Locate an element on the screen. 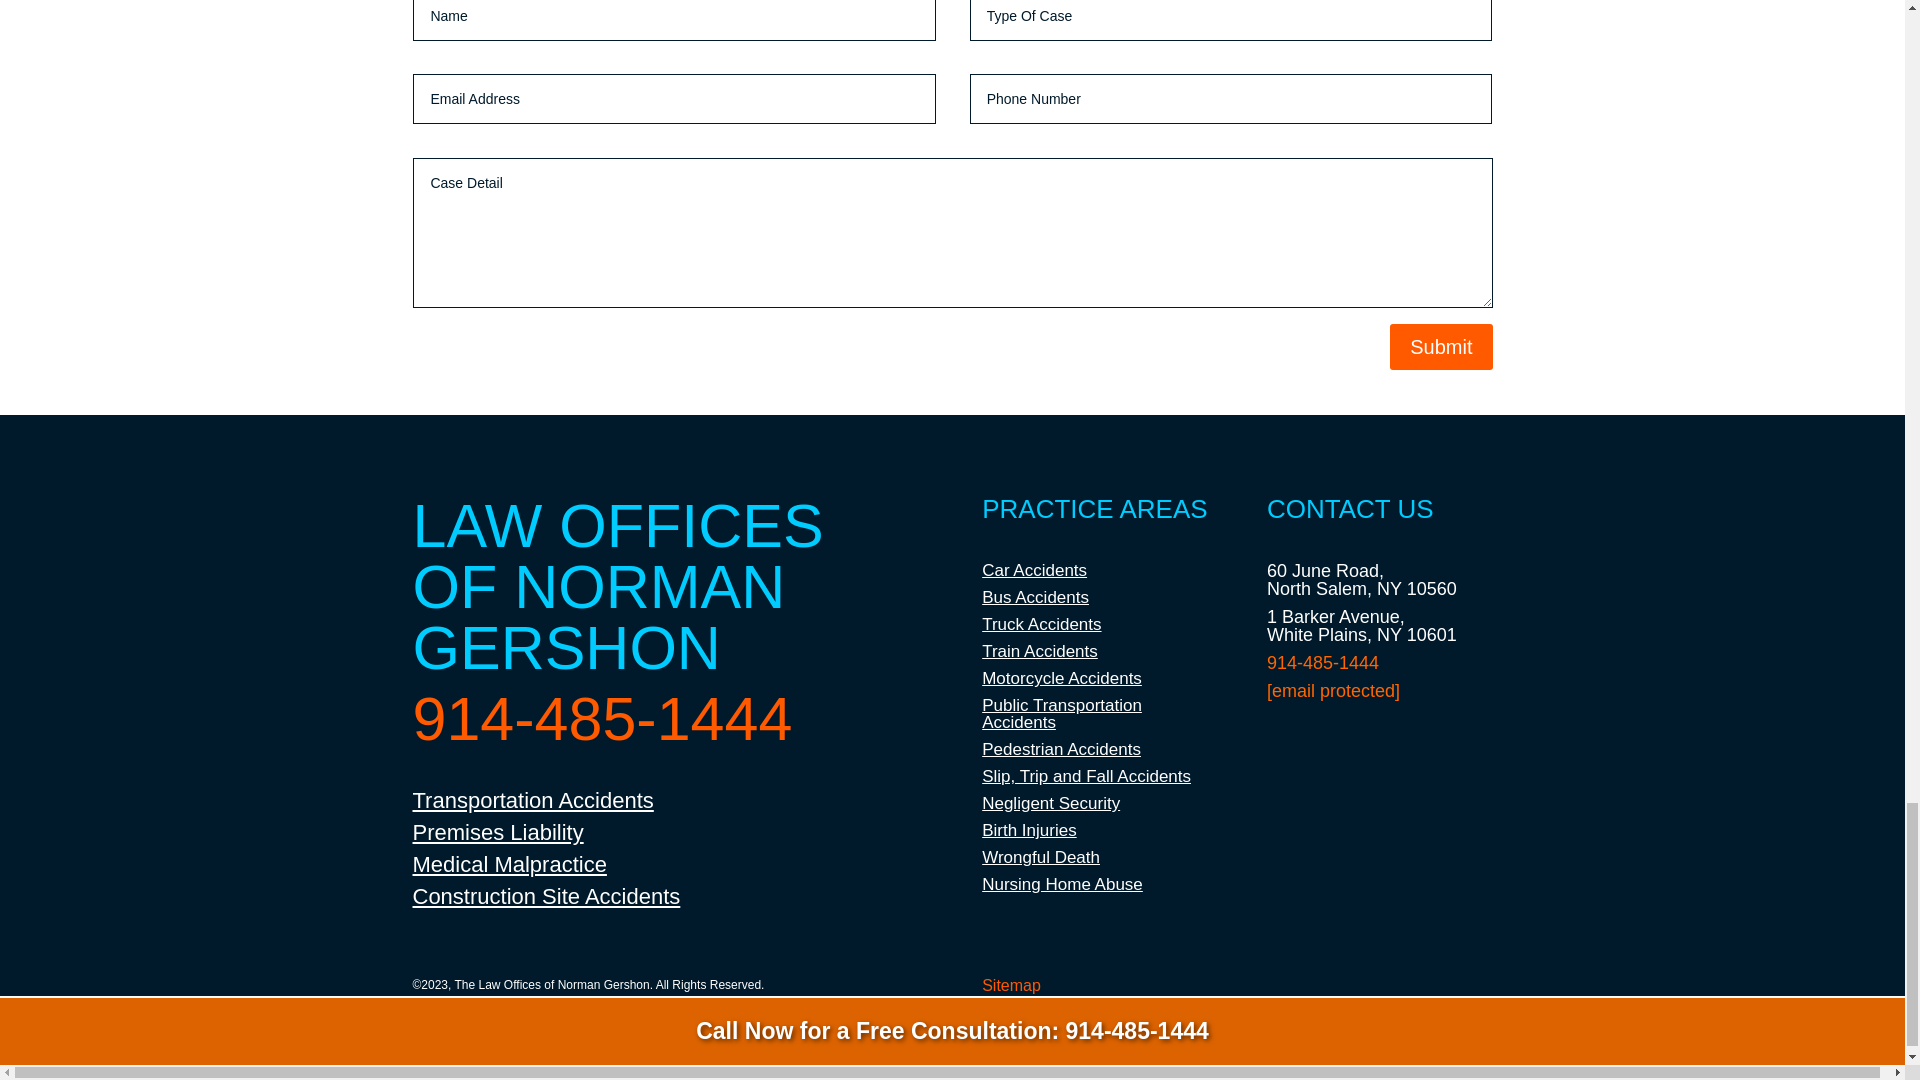 Image resolution: width=1920 pixels, height=1080 pixels. Sitemap is located at coordinates (1010, 985).